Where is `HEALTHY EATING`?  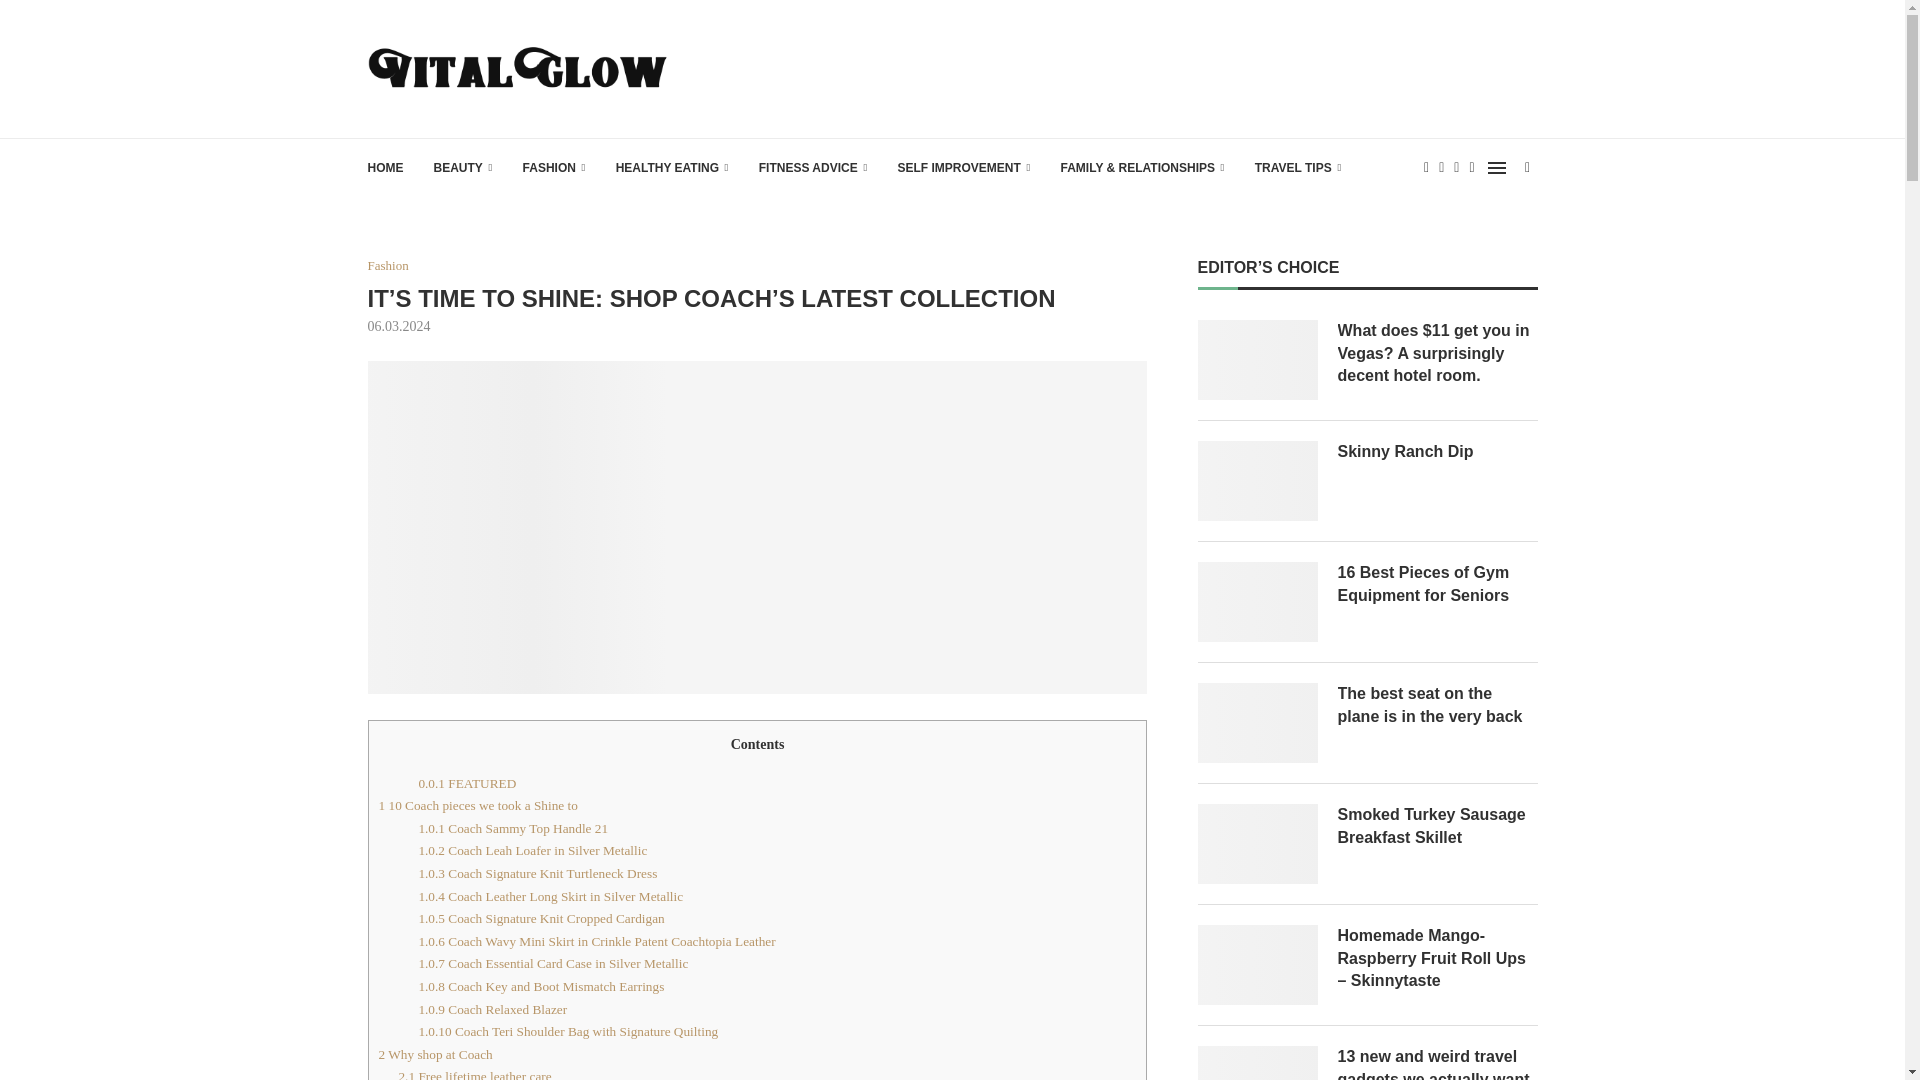
HEALTHY EATING is located at coordinates (672, 168).